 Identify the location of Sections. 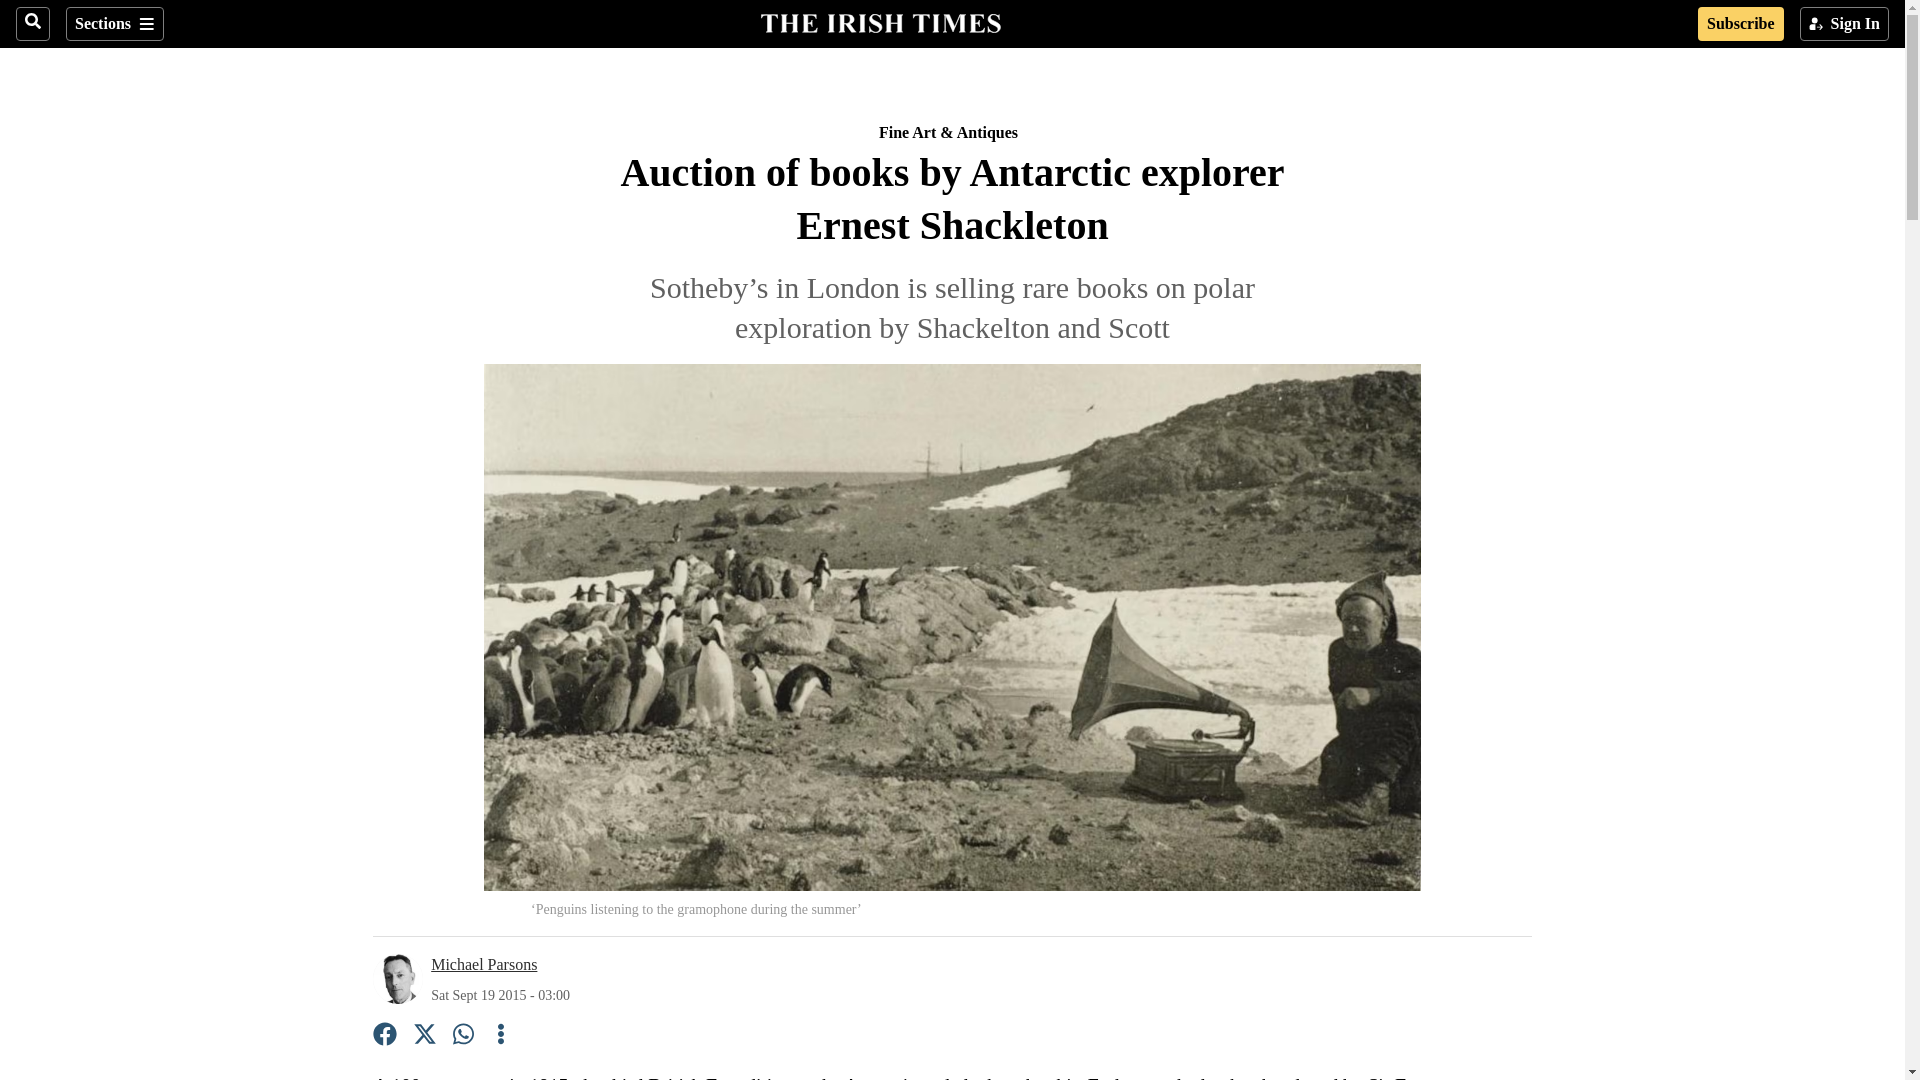
(114, 24).